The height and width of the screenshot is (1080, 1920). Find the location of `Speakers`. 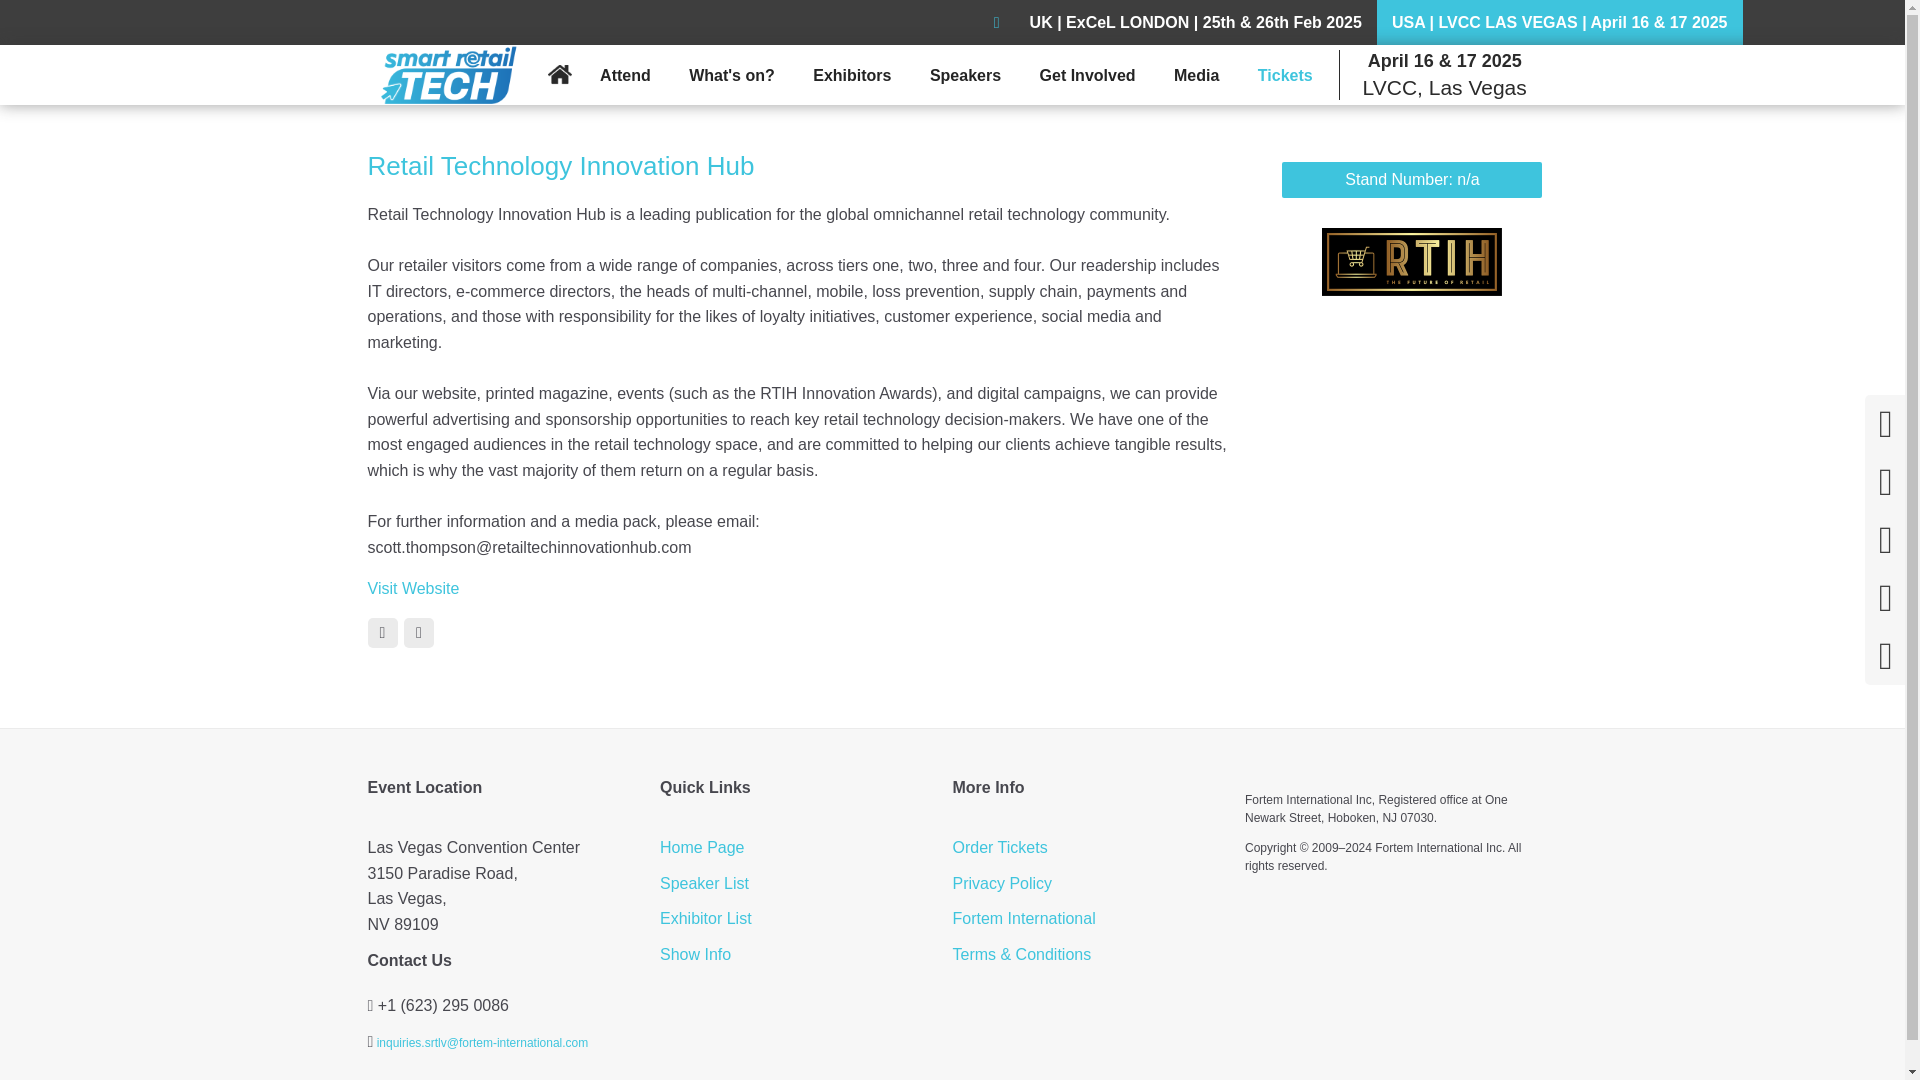

Speakers is located at coordinates (960, 76).